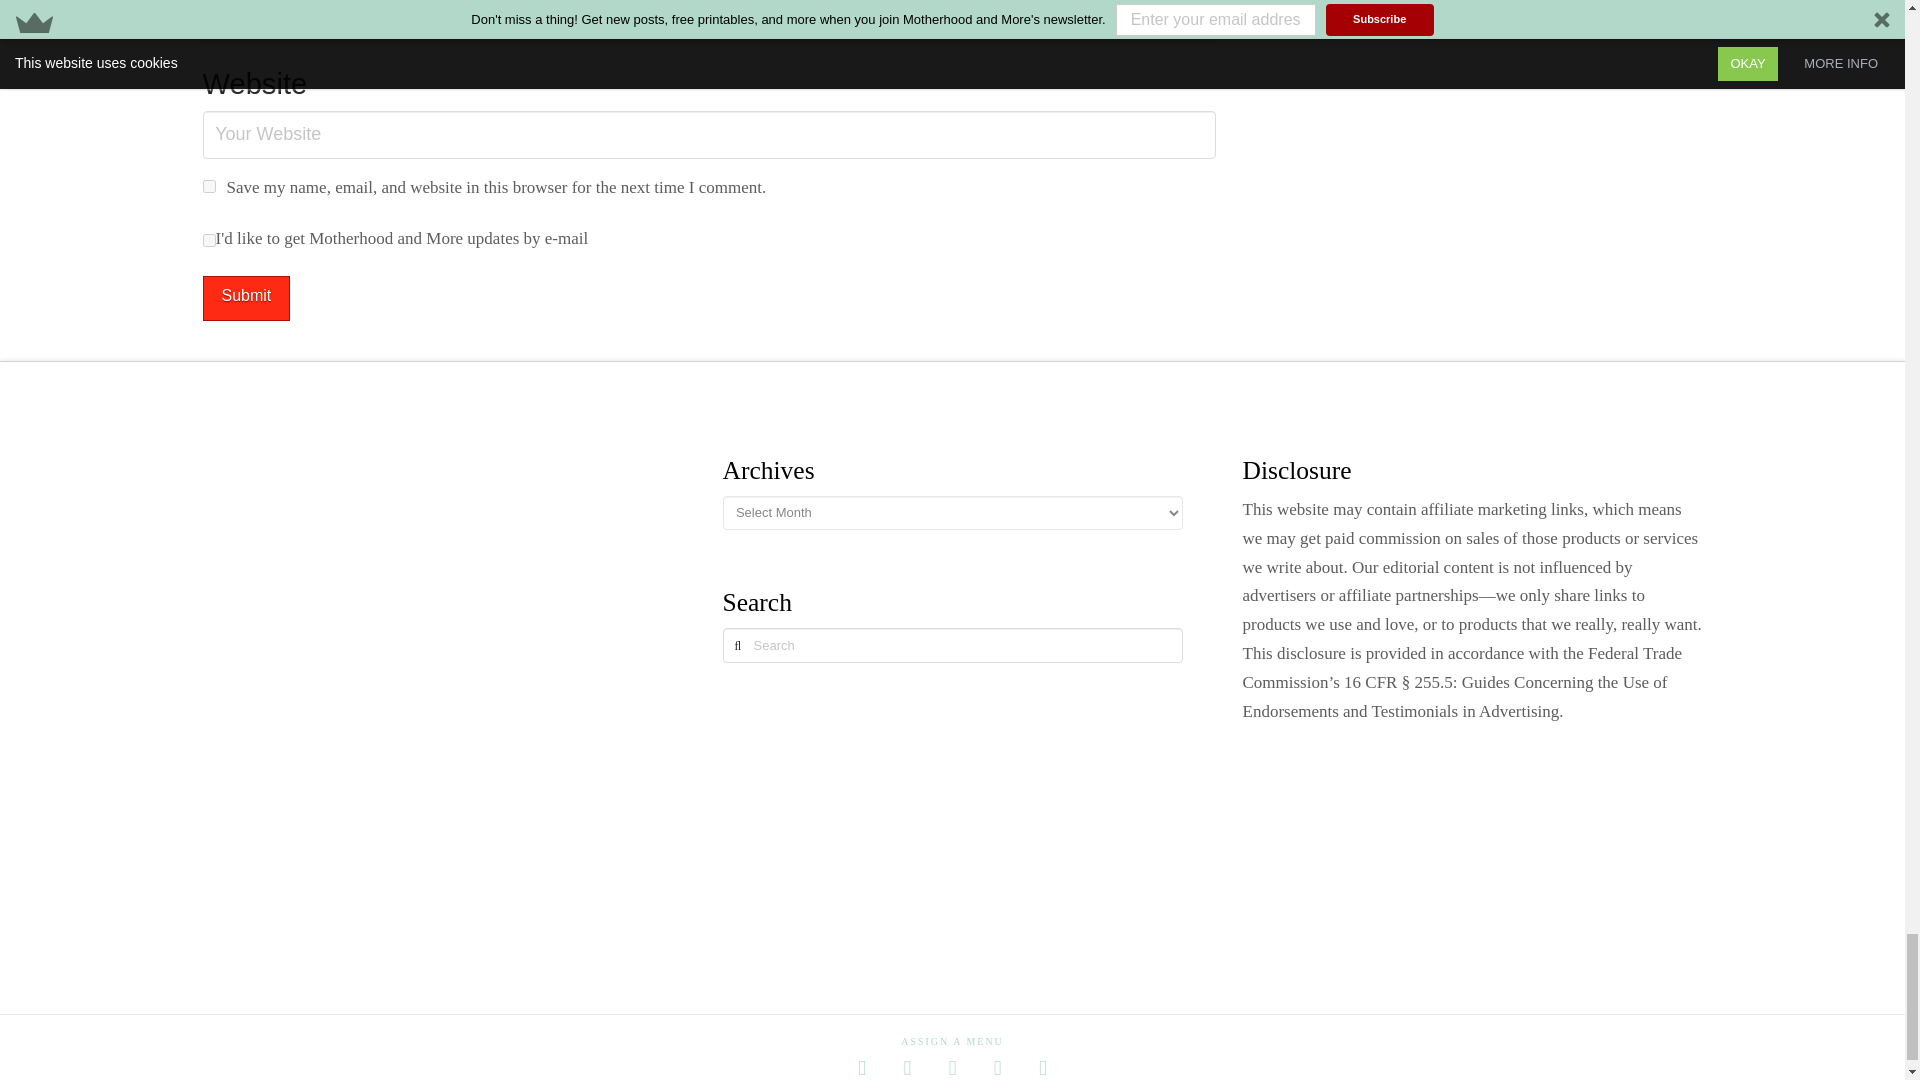  What do you see at coordinates (208, 186) in the screenshot?
I see `yes` at bounding box center [208, 186].